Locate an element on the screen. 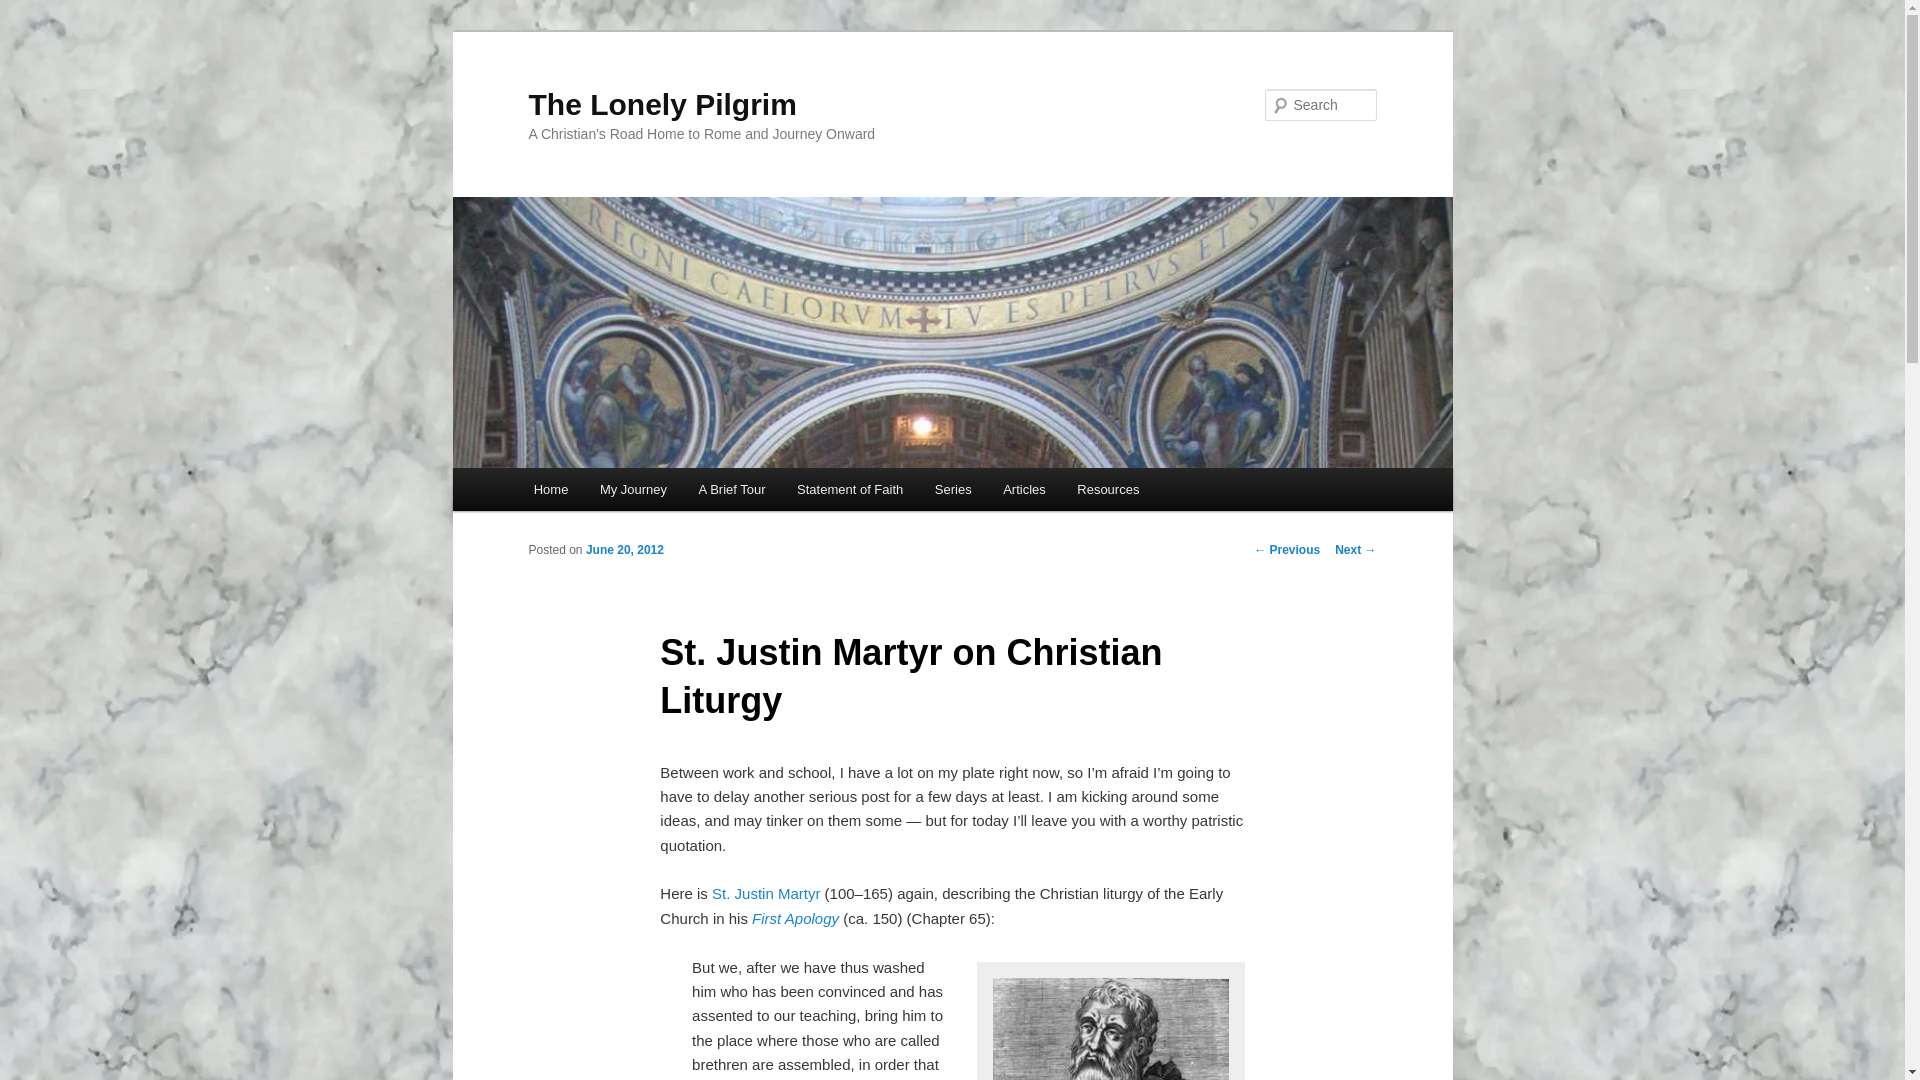 The image size is (1920, 1080). Series is located at coordinates (952, 488).